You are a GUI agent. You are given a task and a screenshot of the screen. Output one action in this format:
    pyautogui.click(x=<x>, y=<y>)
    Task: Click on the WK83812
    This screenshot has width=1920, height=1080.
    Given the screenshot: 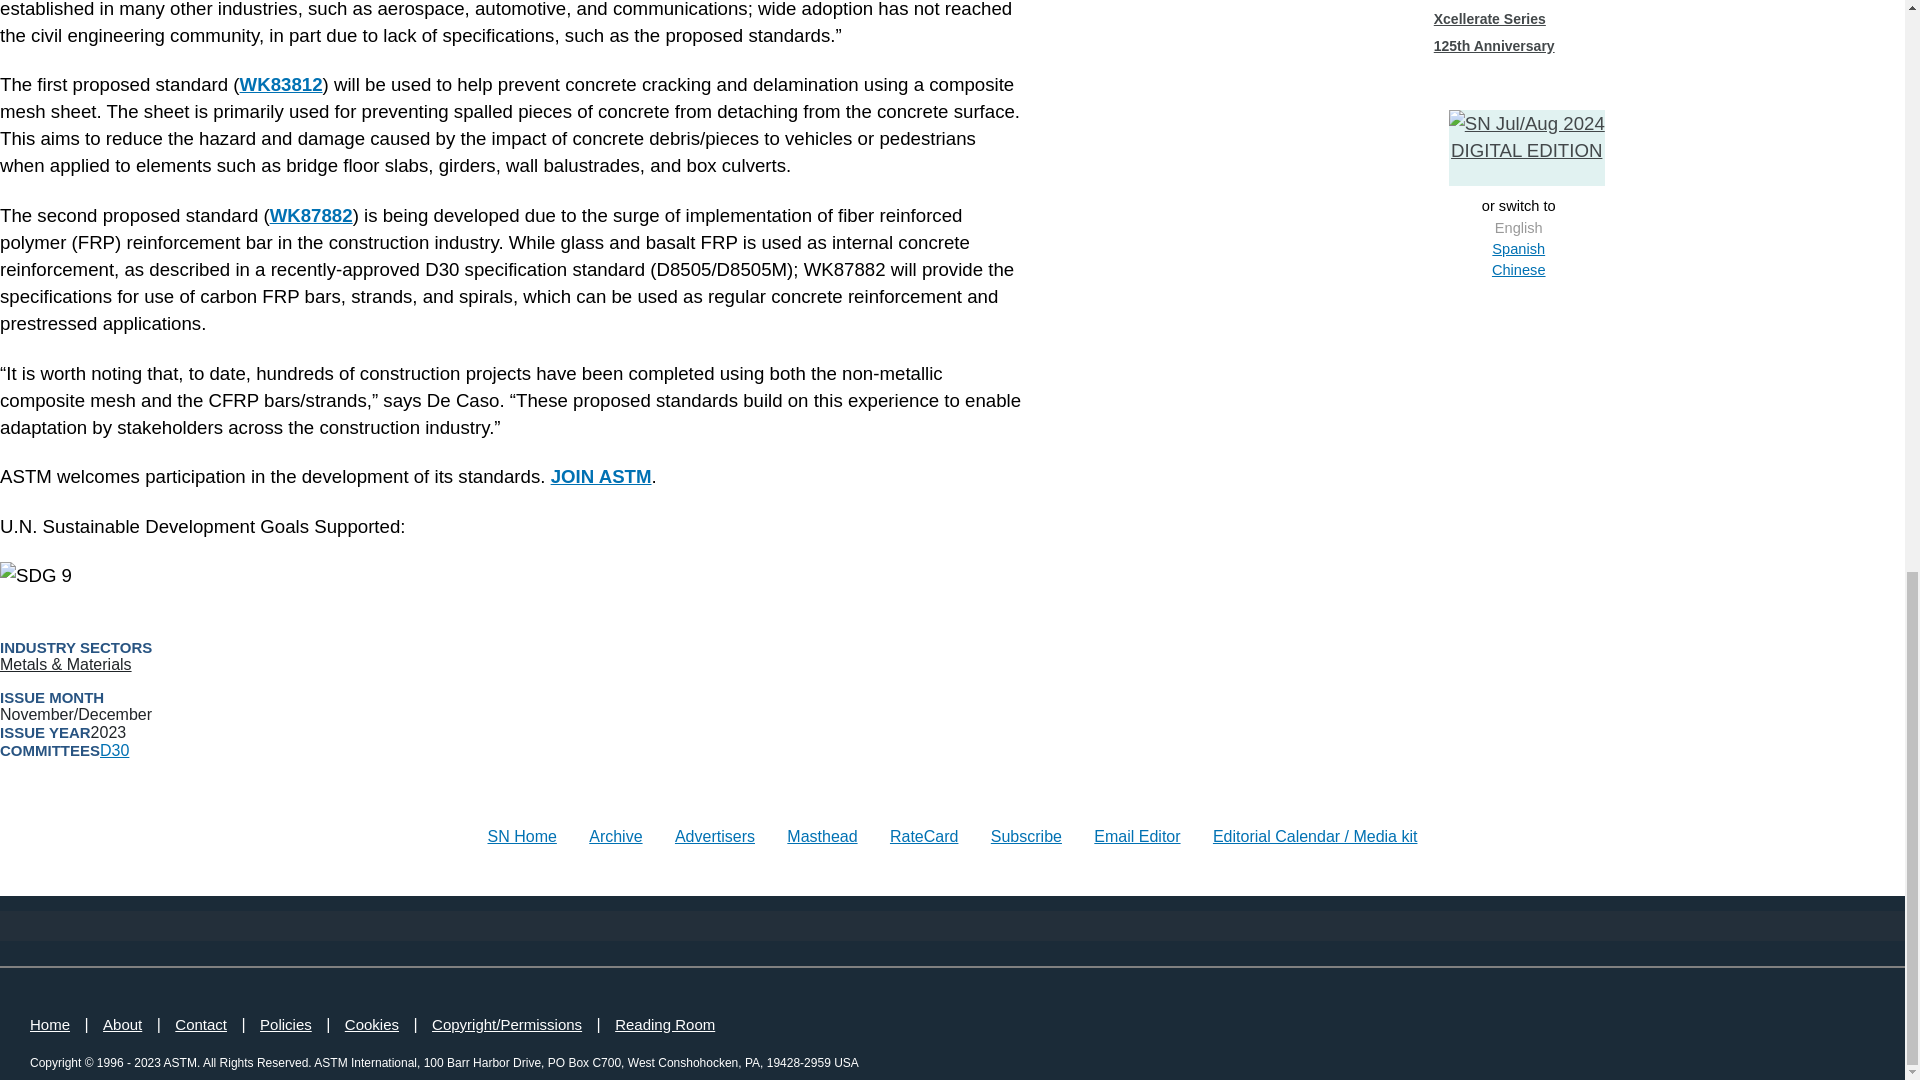 What is the action you would take?
    pyautogui.click(x=281, y=84)
    